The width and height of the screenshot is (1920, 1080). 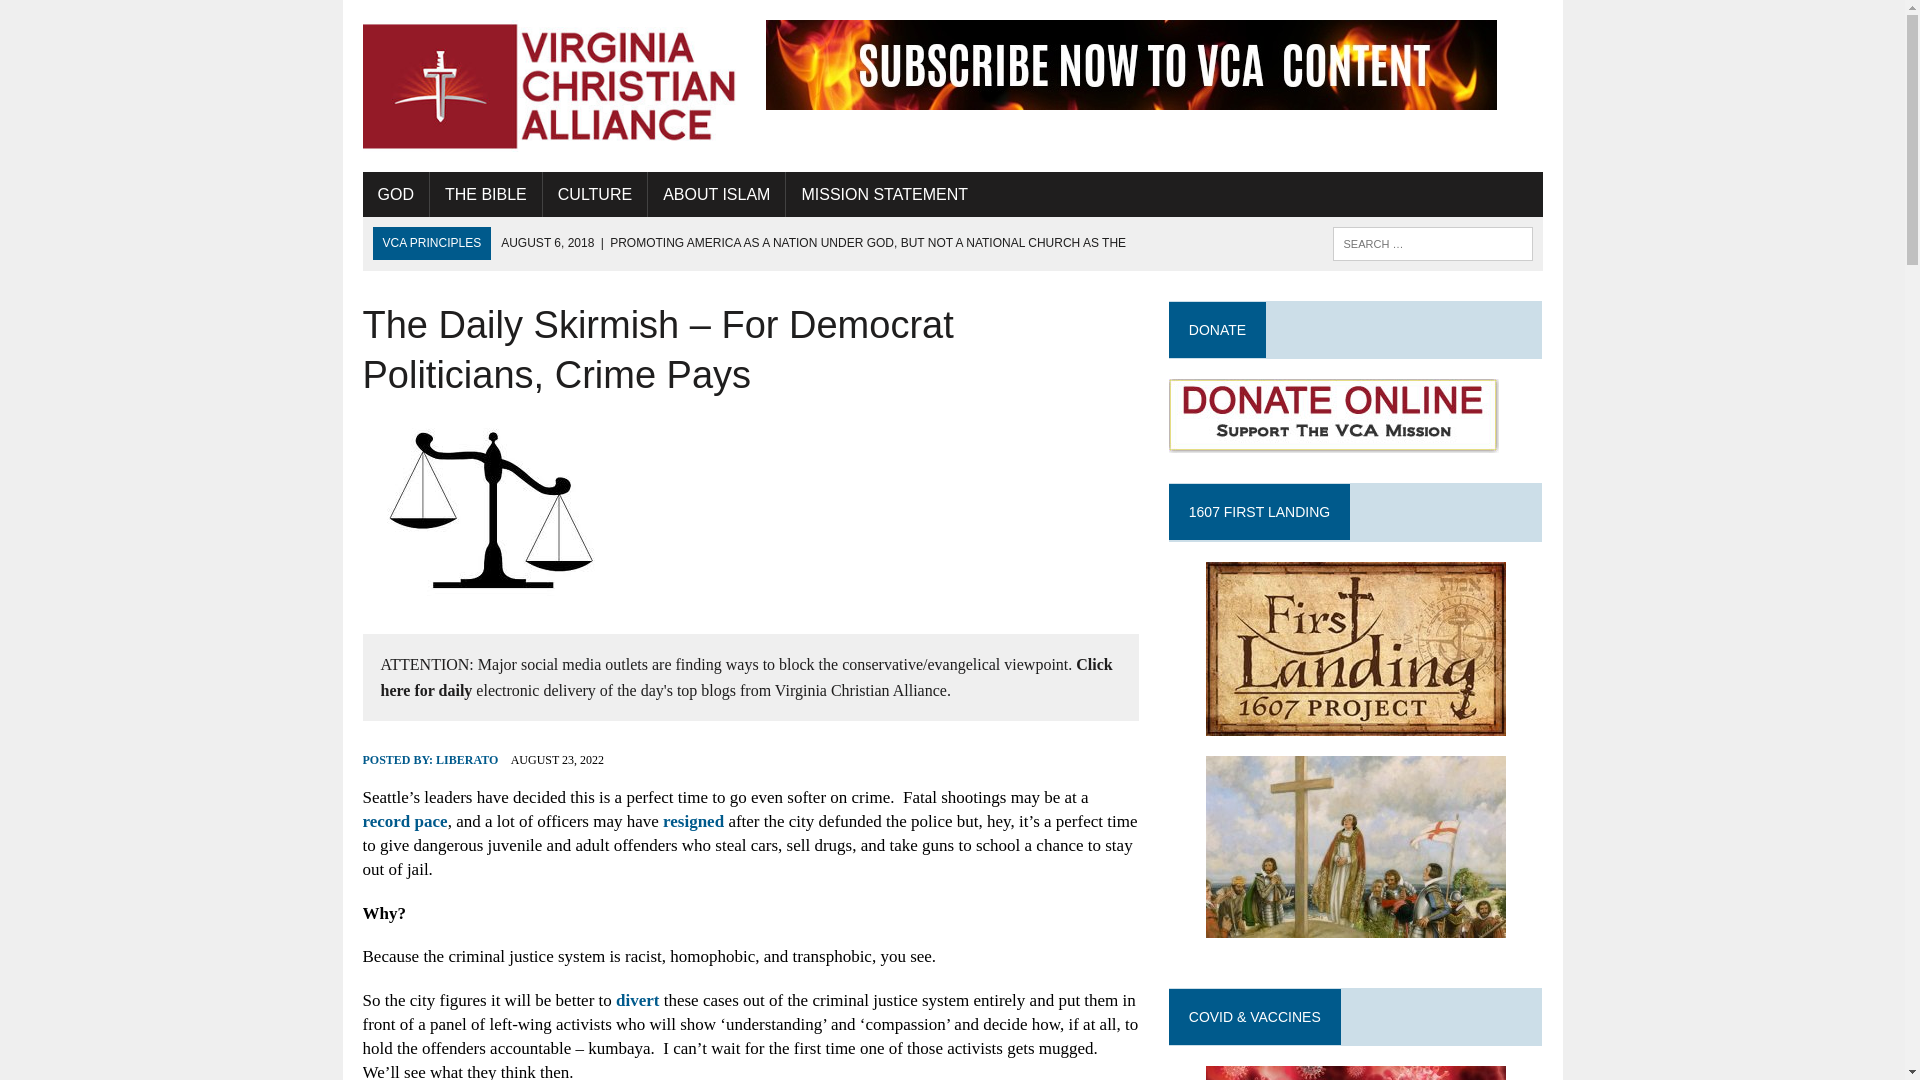 What do you see at coordinates (100, 19) in the screenshot?
I see `Search` at bounding box center [100, 19].